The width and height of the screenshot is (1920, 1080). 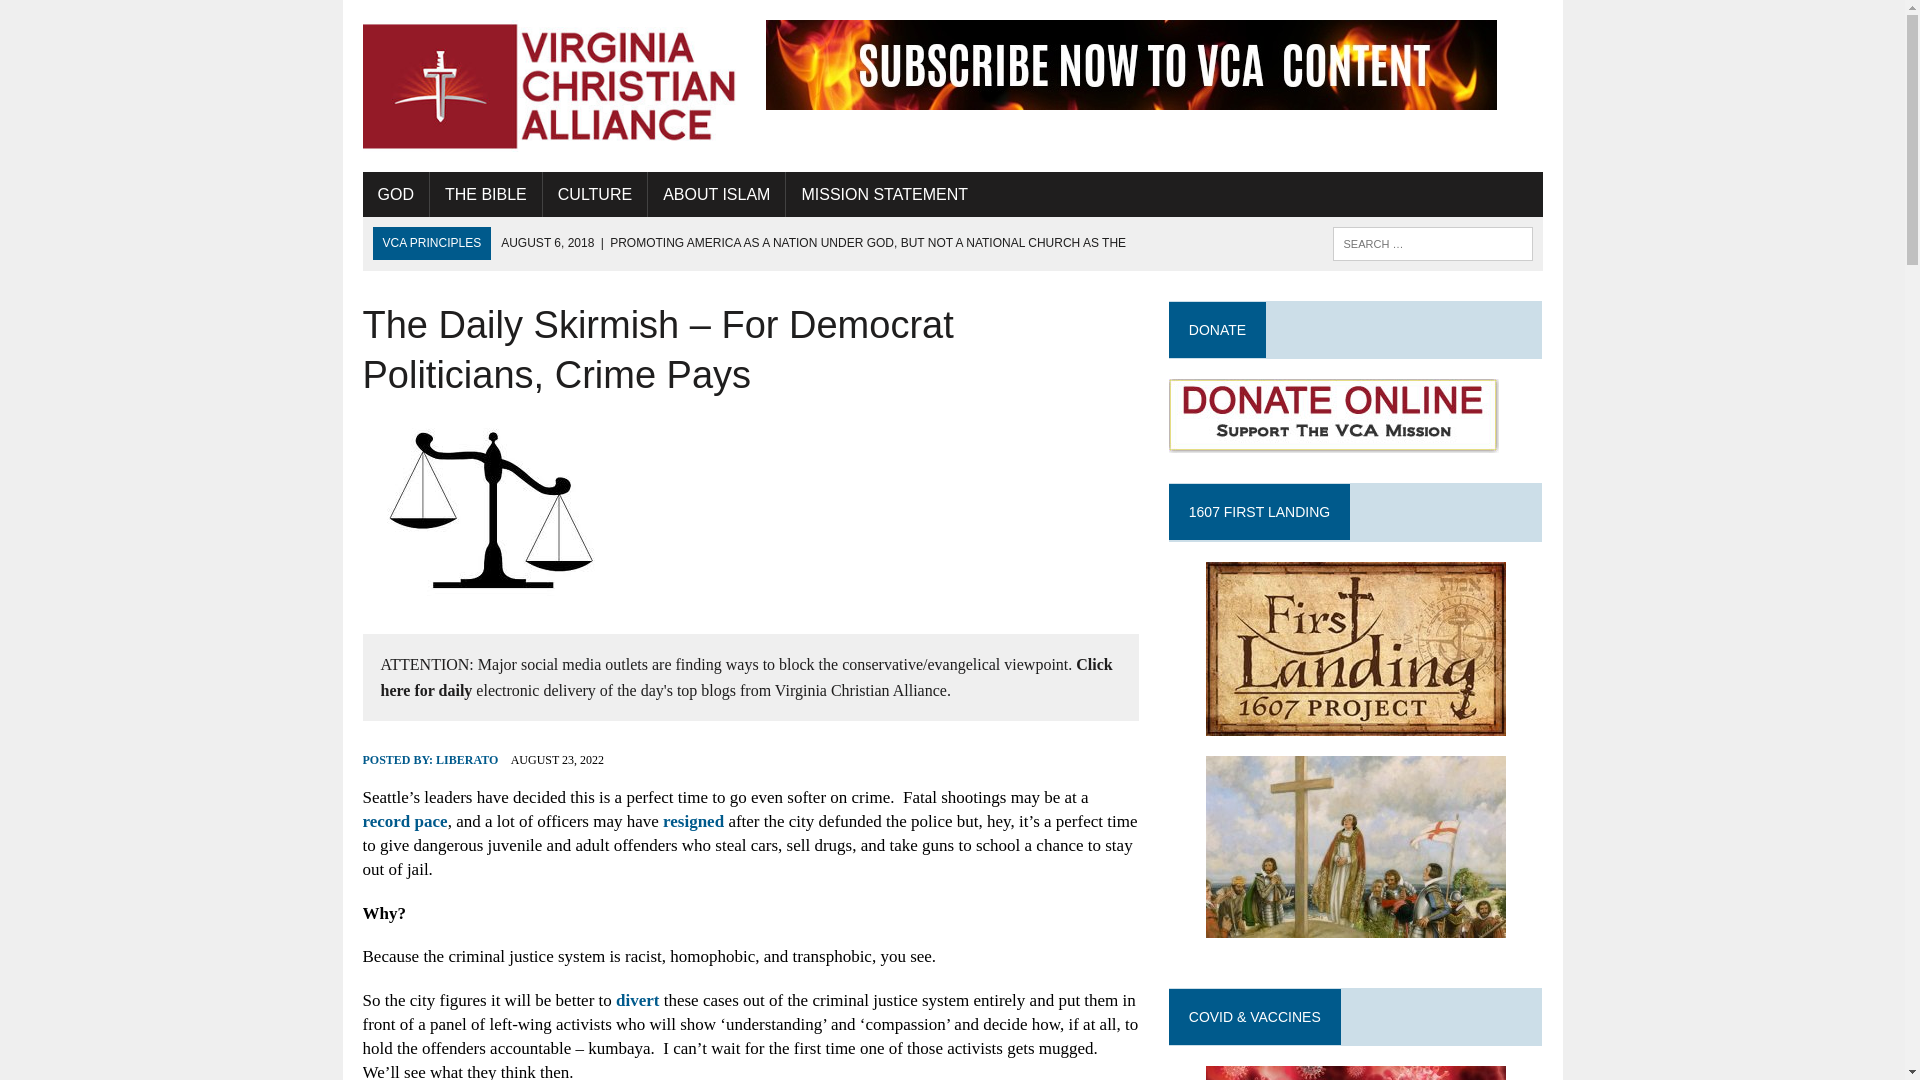 What do you see at coordinates (100, 19) in the screenshot?
I see `Search` at bounding box center [100, 19].